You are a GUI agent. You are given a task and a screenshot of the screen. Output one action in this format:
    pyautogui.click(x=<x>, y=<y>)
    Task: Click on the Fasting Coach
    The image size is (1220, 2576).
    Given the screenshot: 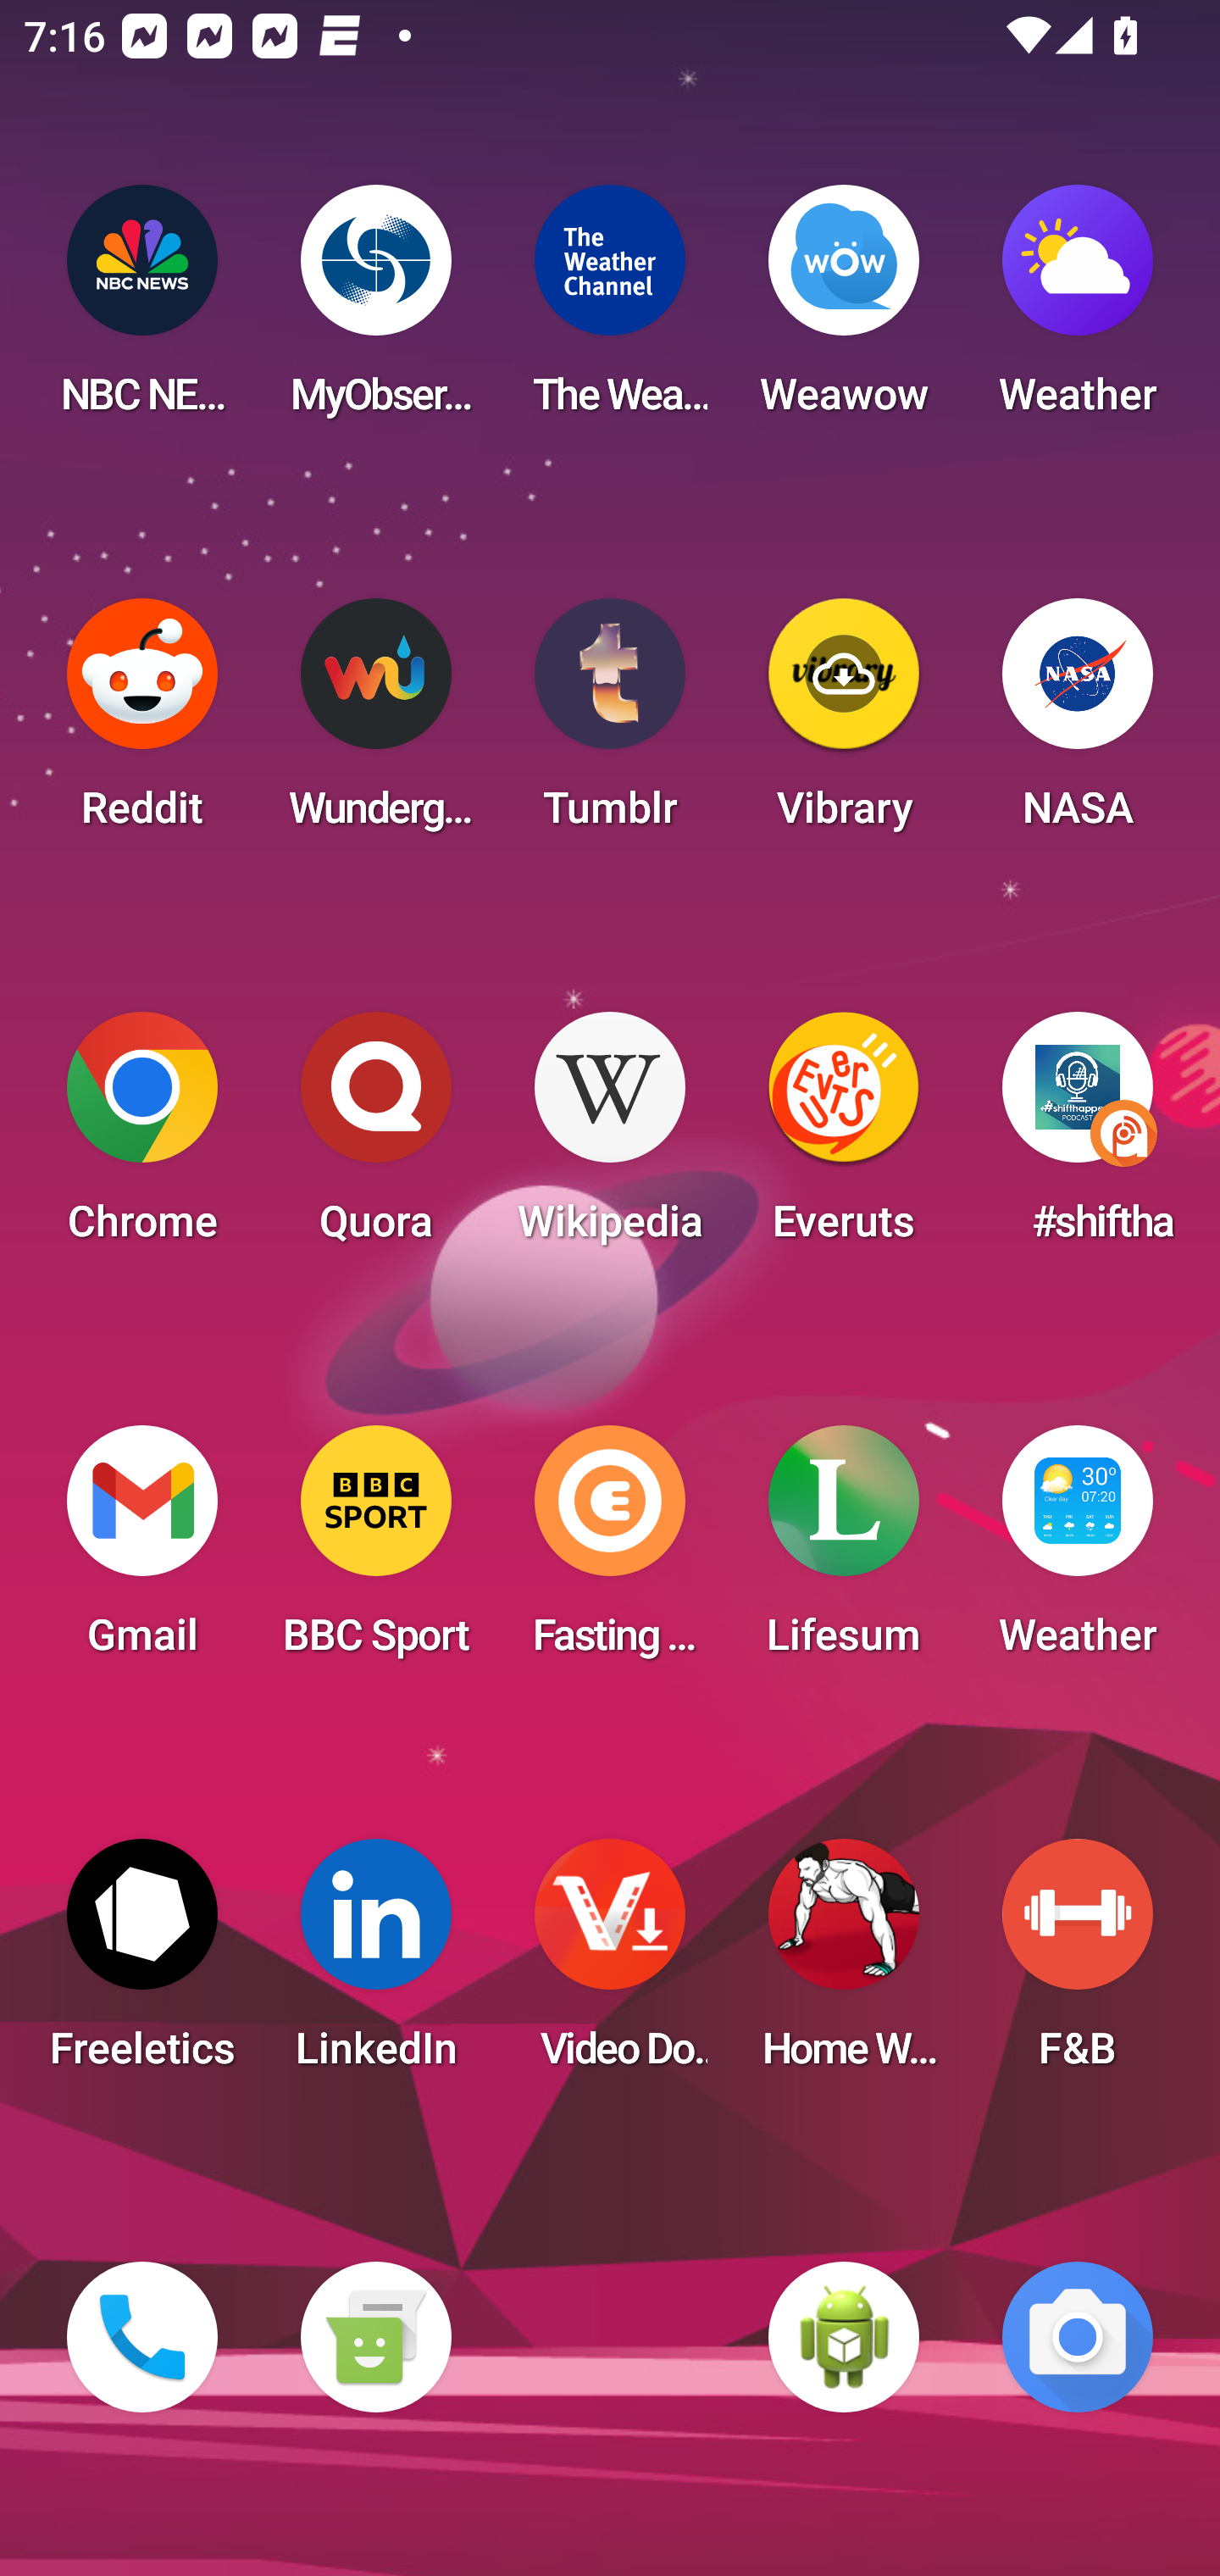 What is the action you would take?
    pyautogui.click(x=610, y=1551)
    